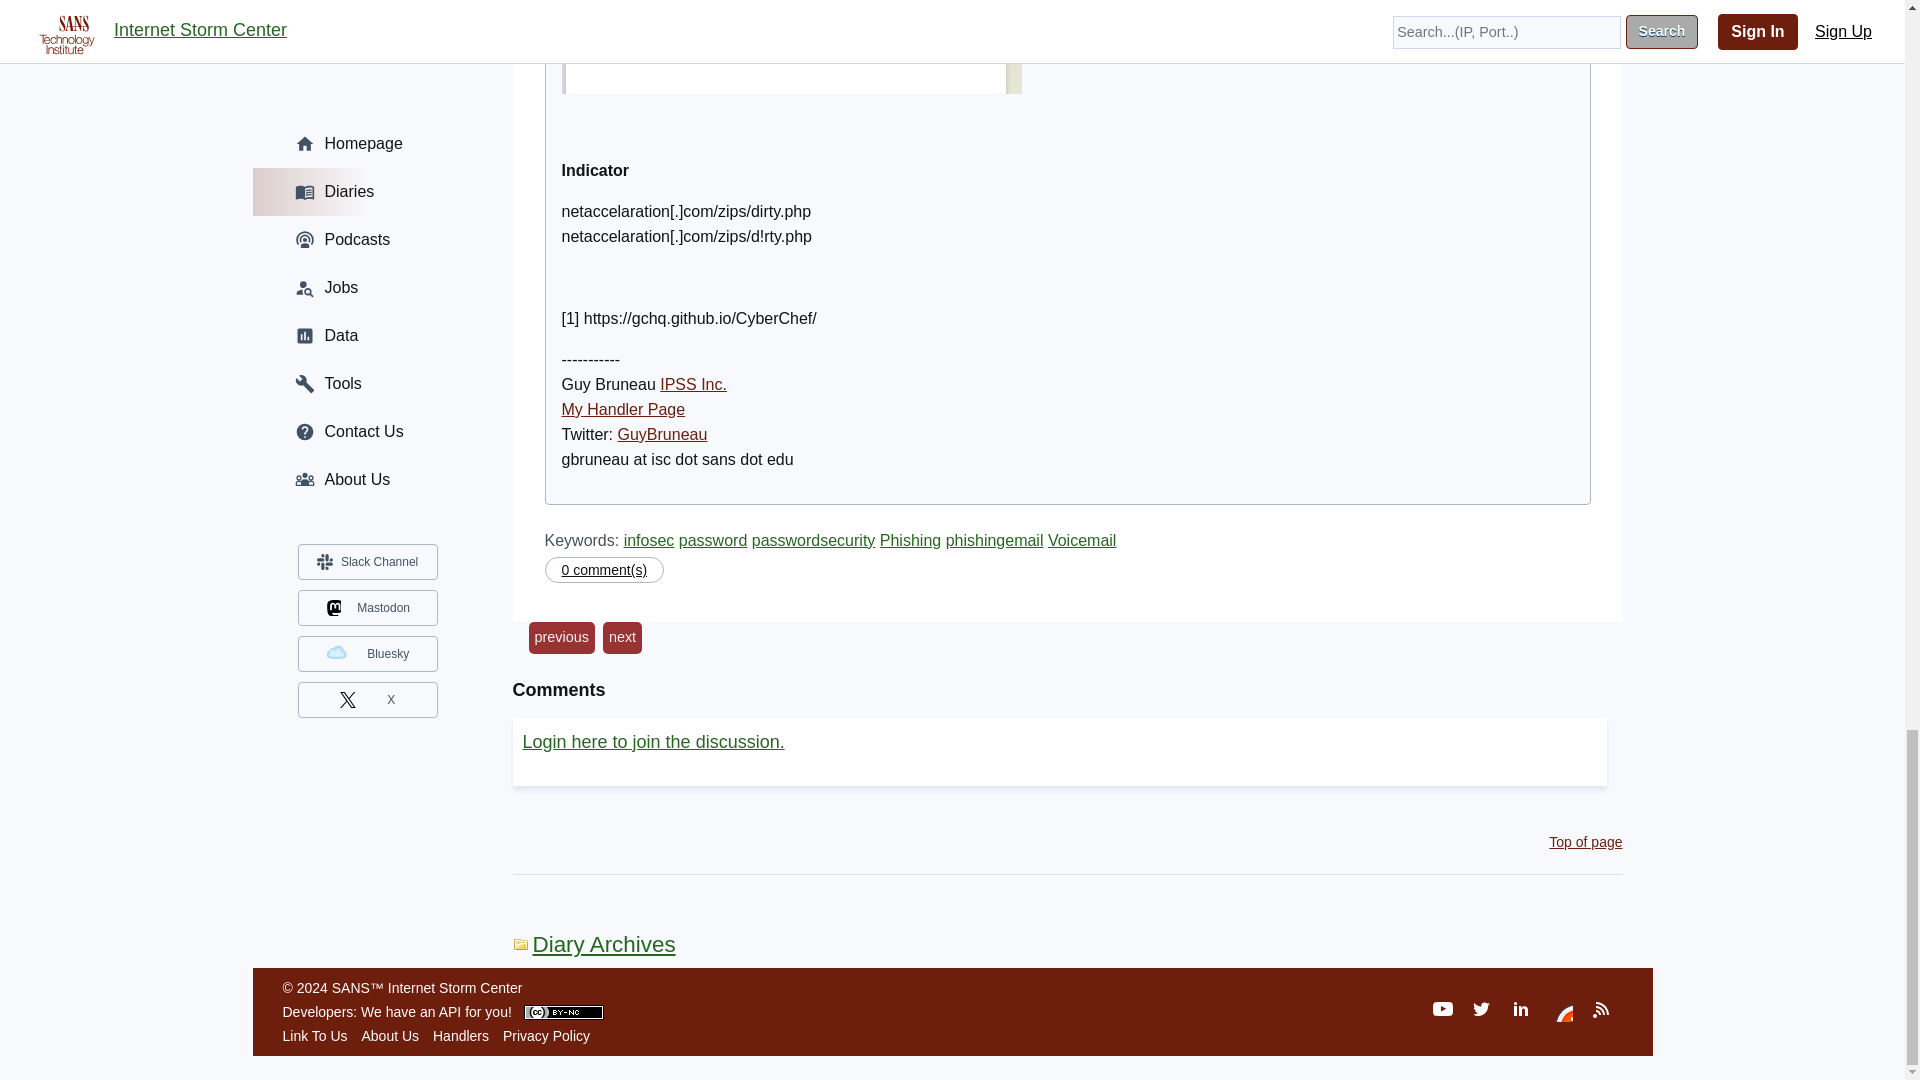  I want to click on passwordsecurity, so click(814, 540).